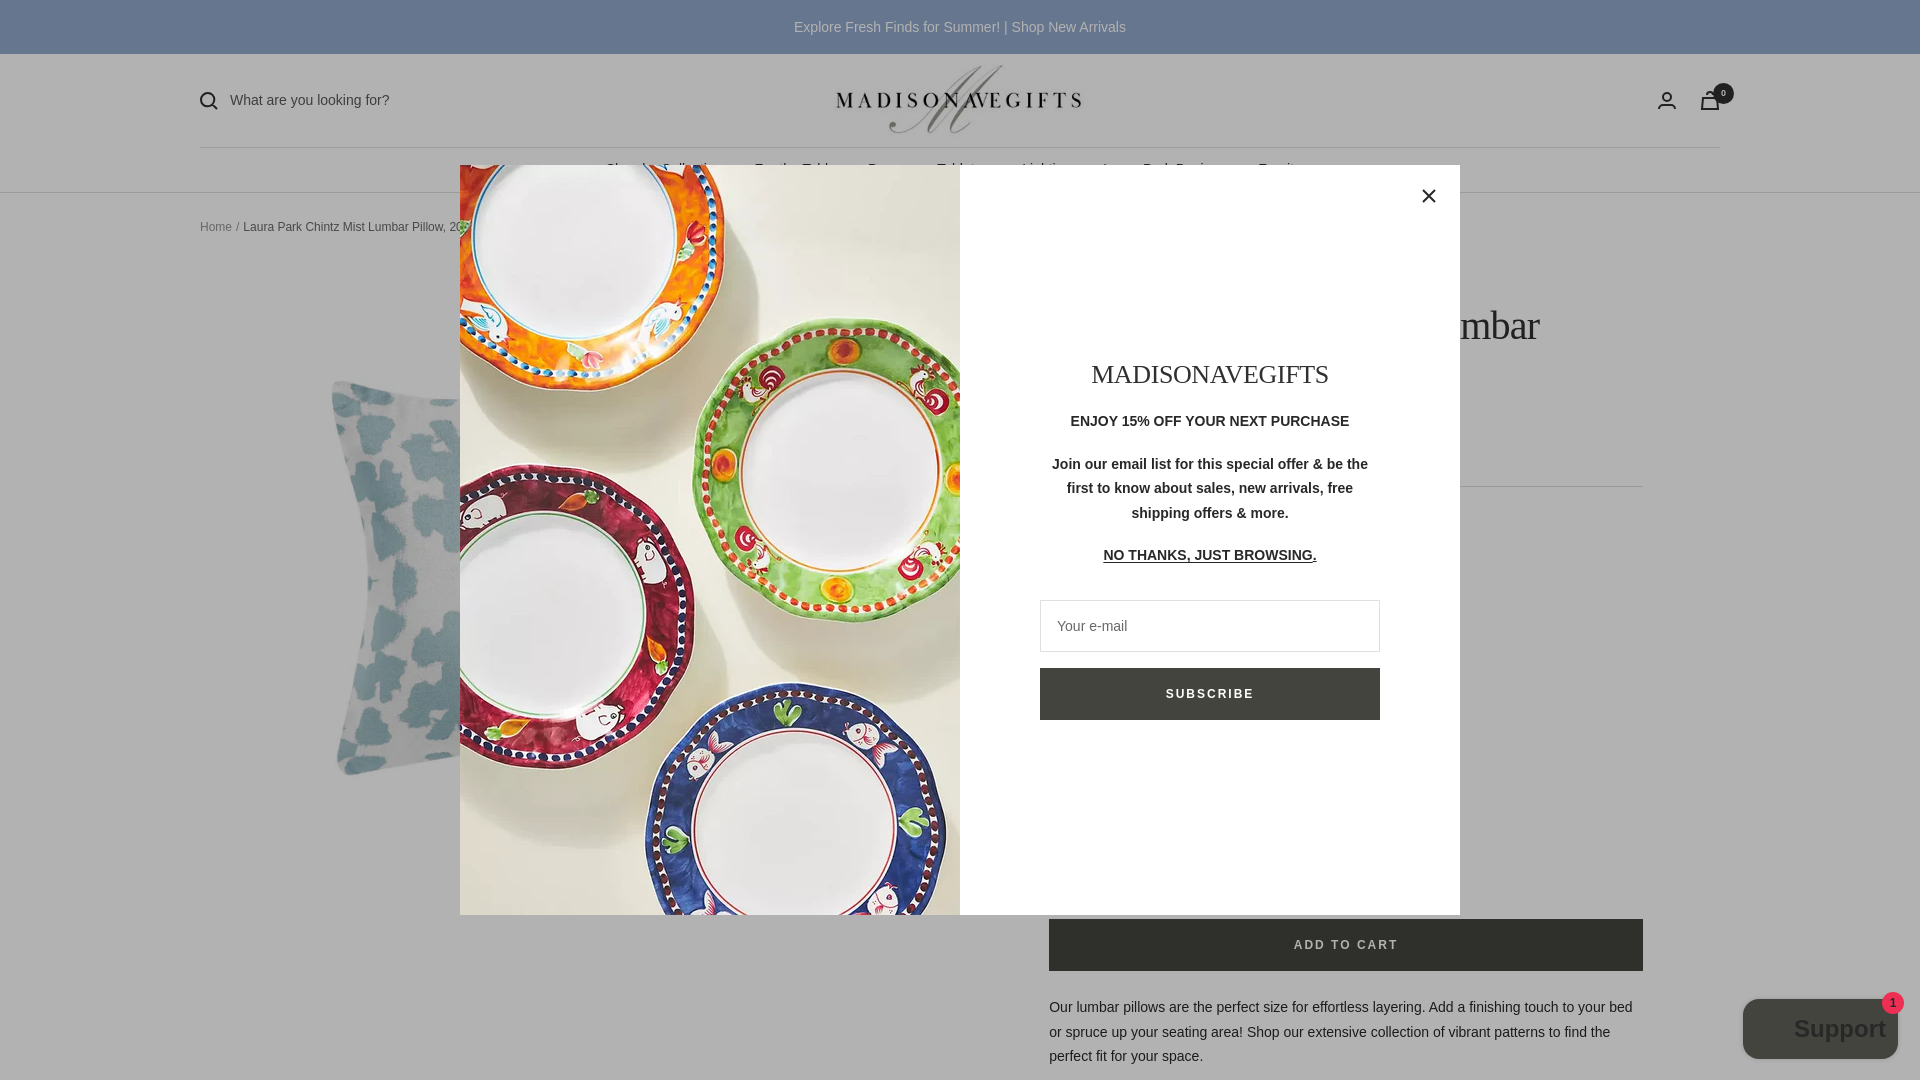 The height and width of the screenshot is (1080, 1920). Describe the element at coordinates (794, 168) in the screenshot. I see `For the Table` at that location.